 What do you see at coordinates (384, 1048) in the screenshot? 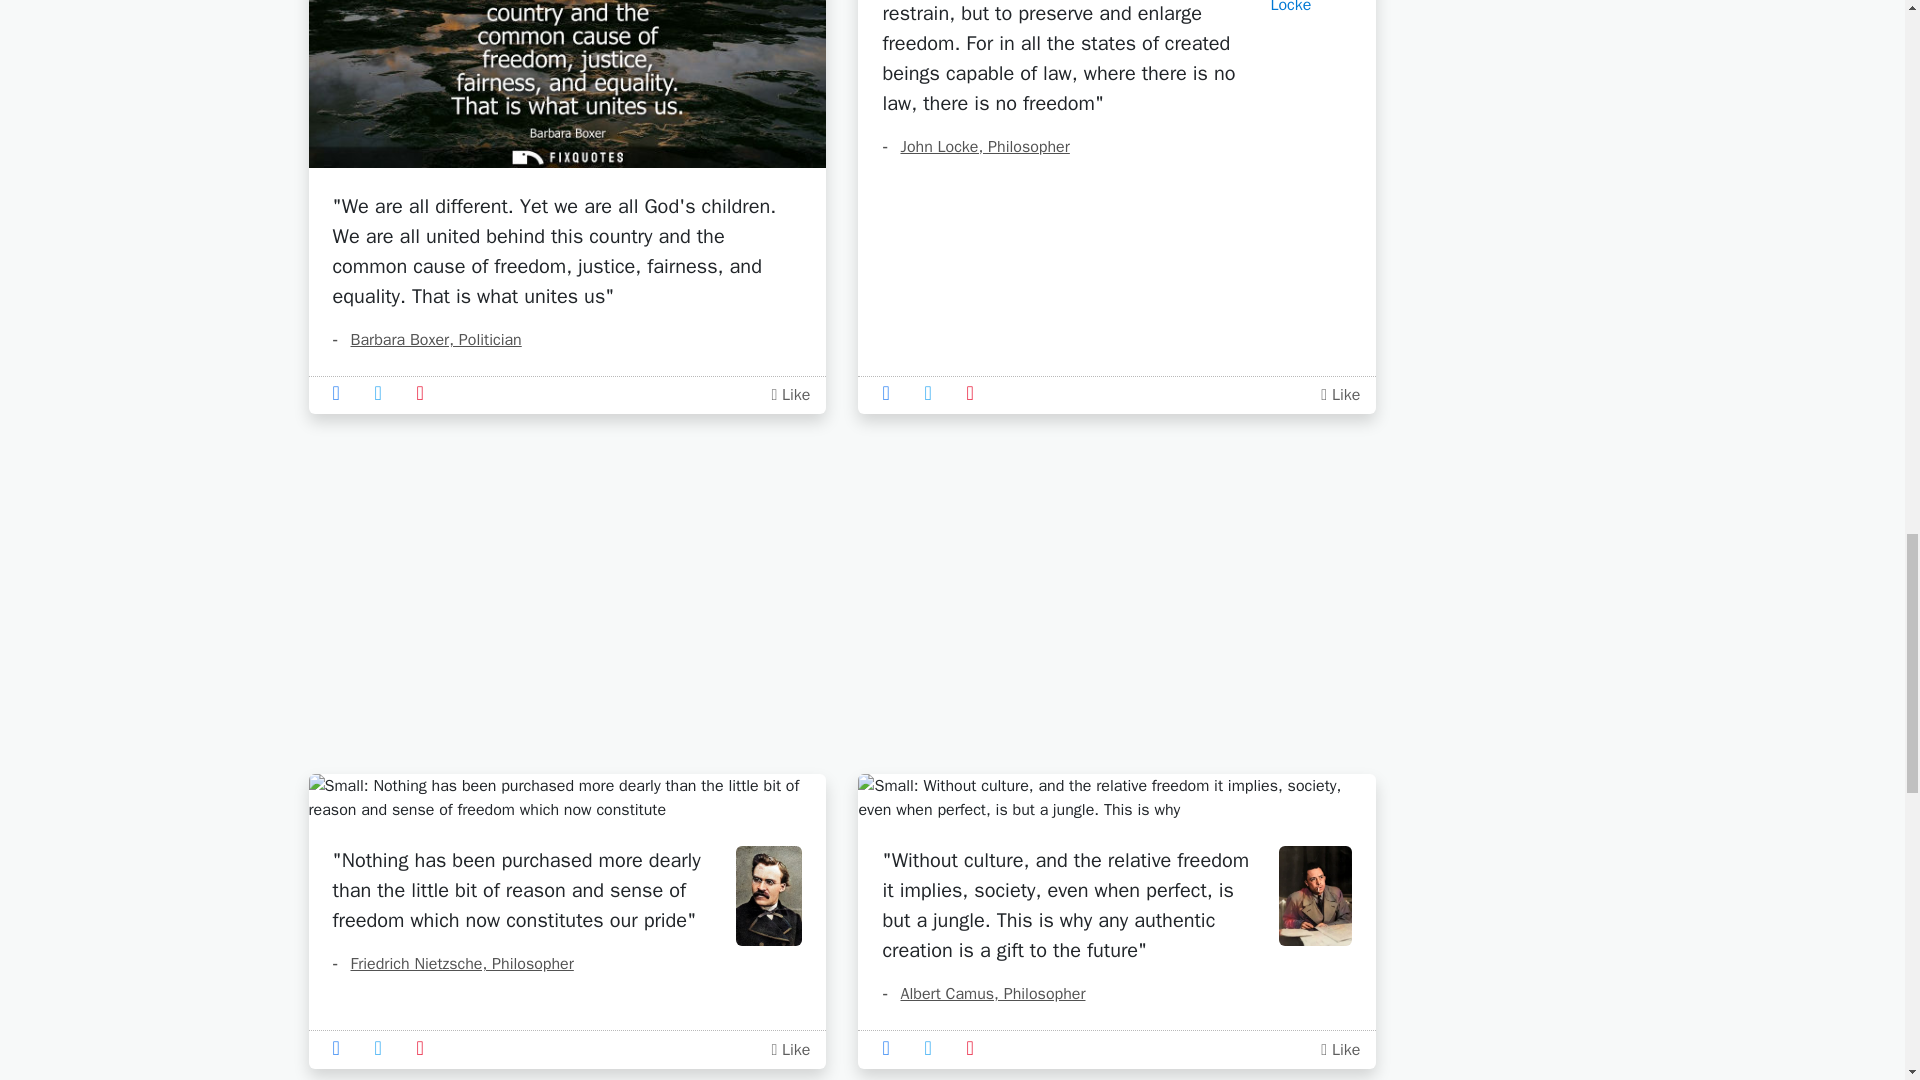
I see `Share on Twitter` at bounding box center [384, 1048].